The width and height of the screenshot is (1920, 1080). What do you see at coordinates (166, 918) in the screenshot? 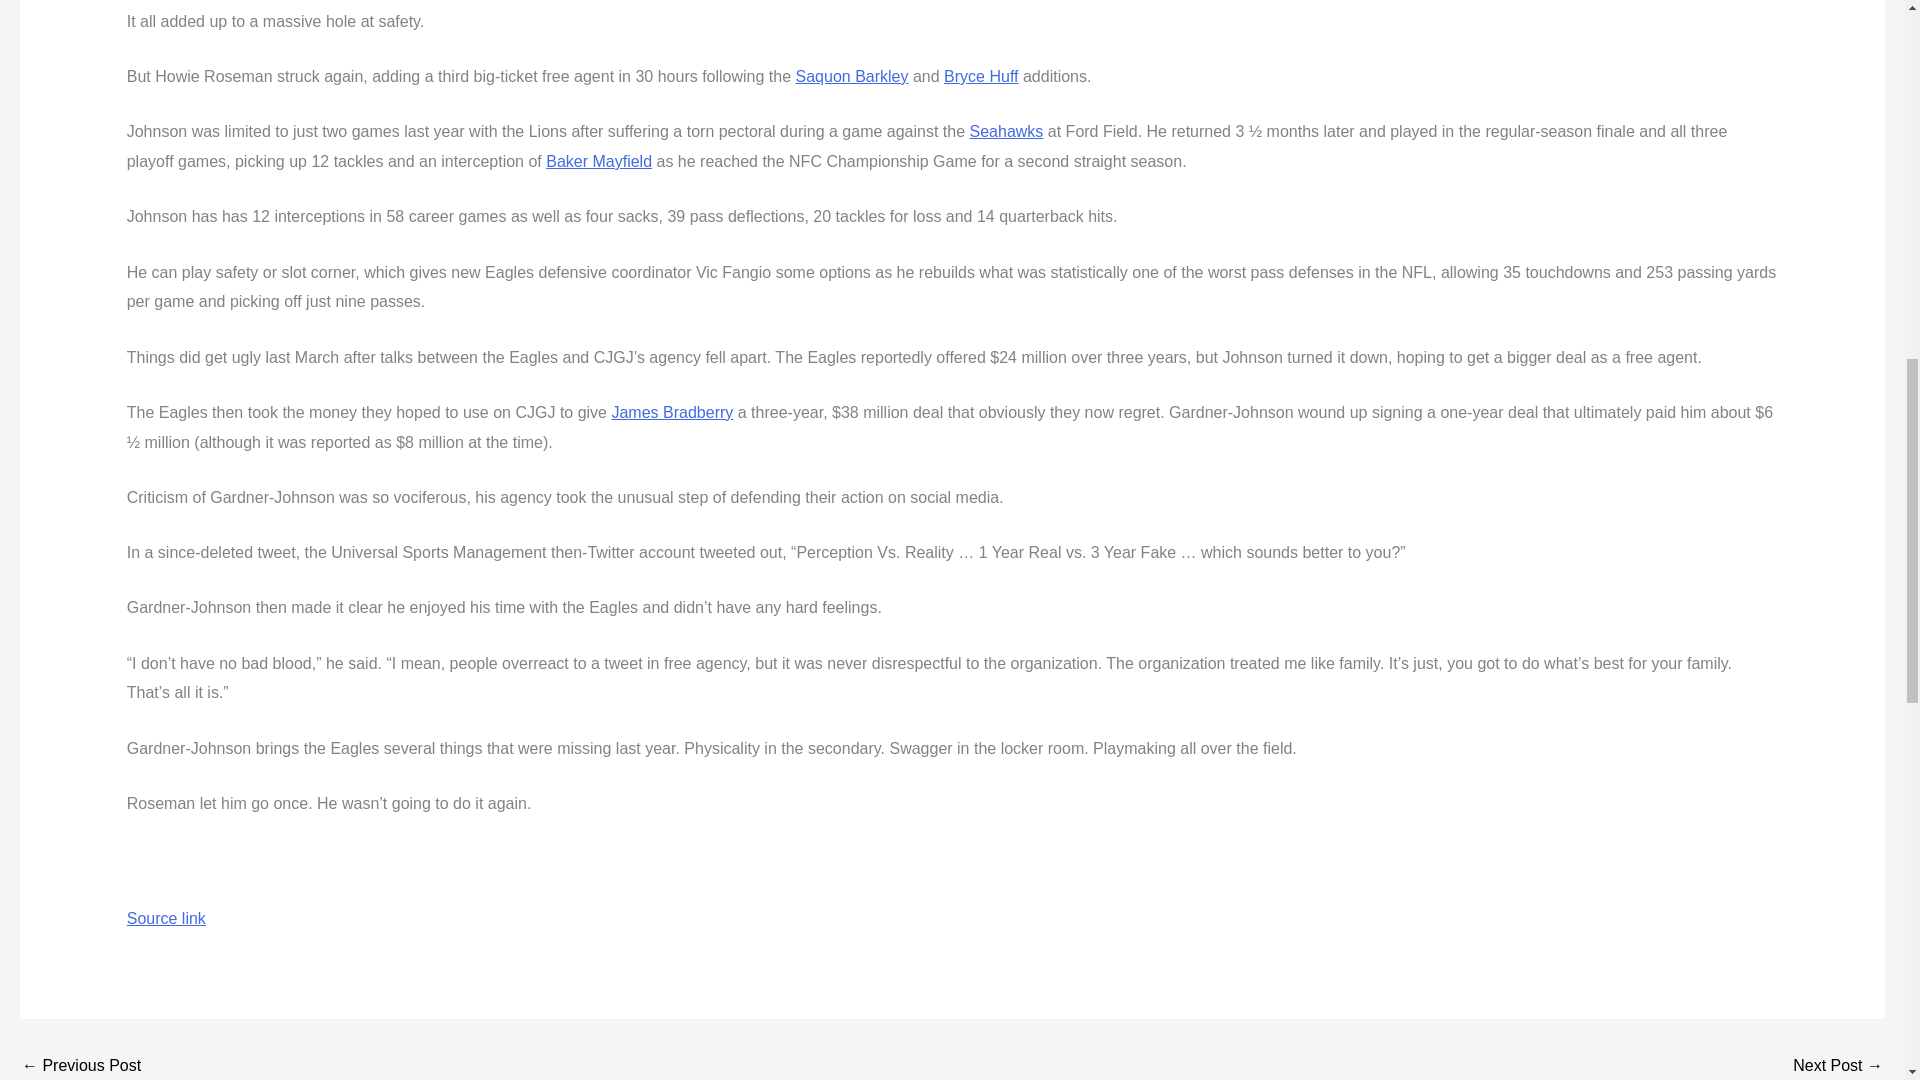
I see `Source link` at bounding box center [166, 918].